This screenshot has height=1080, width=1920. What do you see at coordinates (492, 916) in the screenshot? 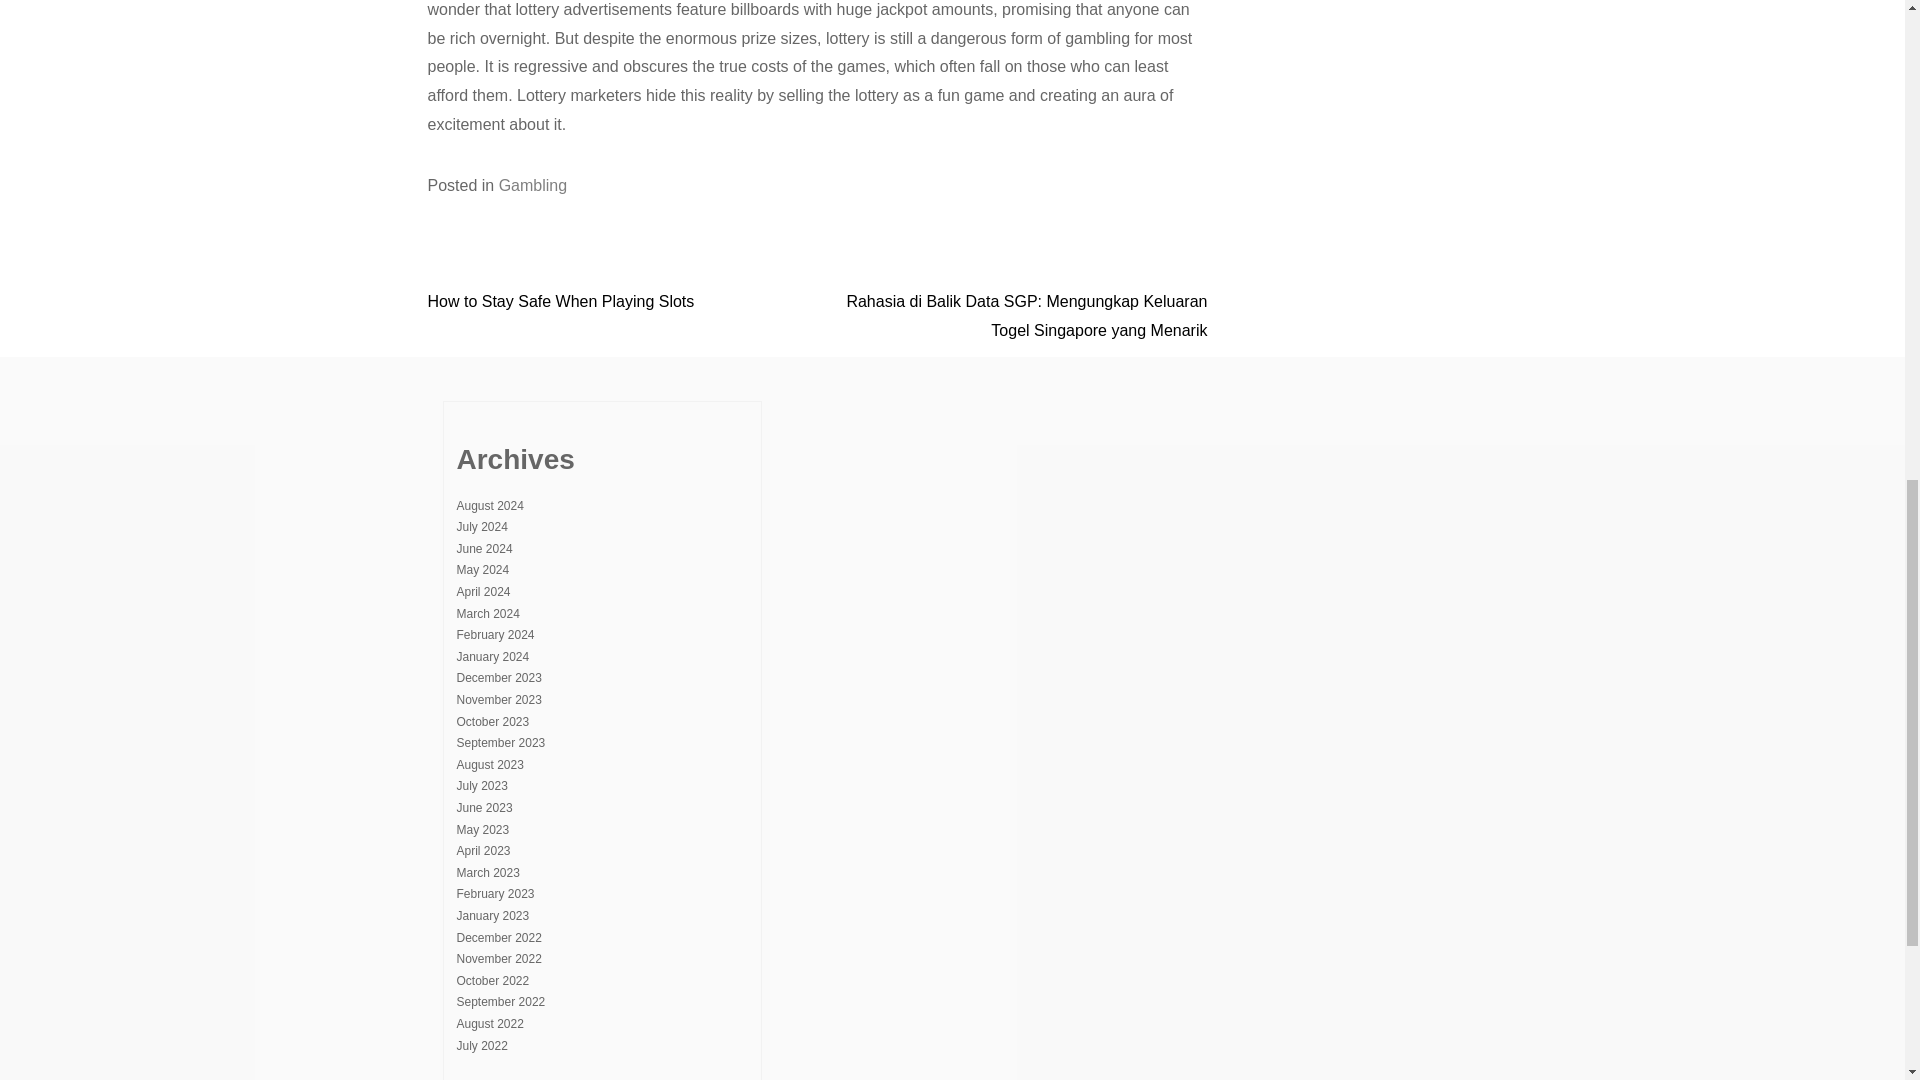
I see `January 2023` at bounding box center [492, 916].